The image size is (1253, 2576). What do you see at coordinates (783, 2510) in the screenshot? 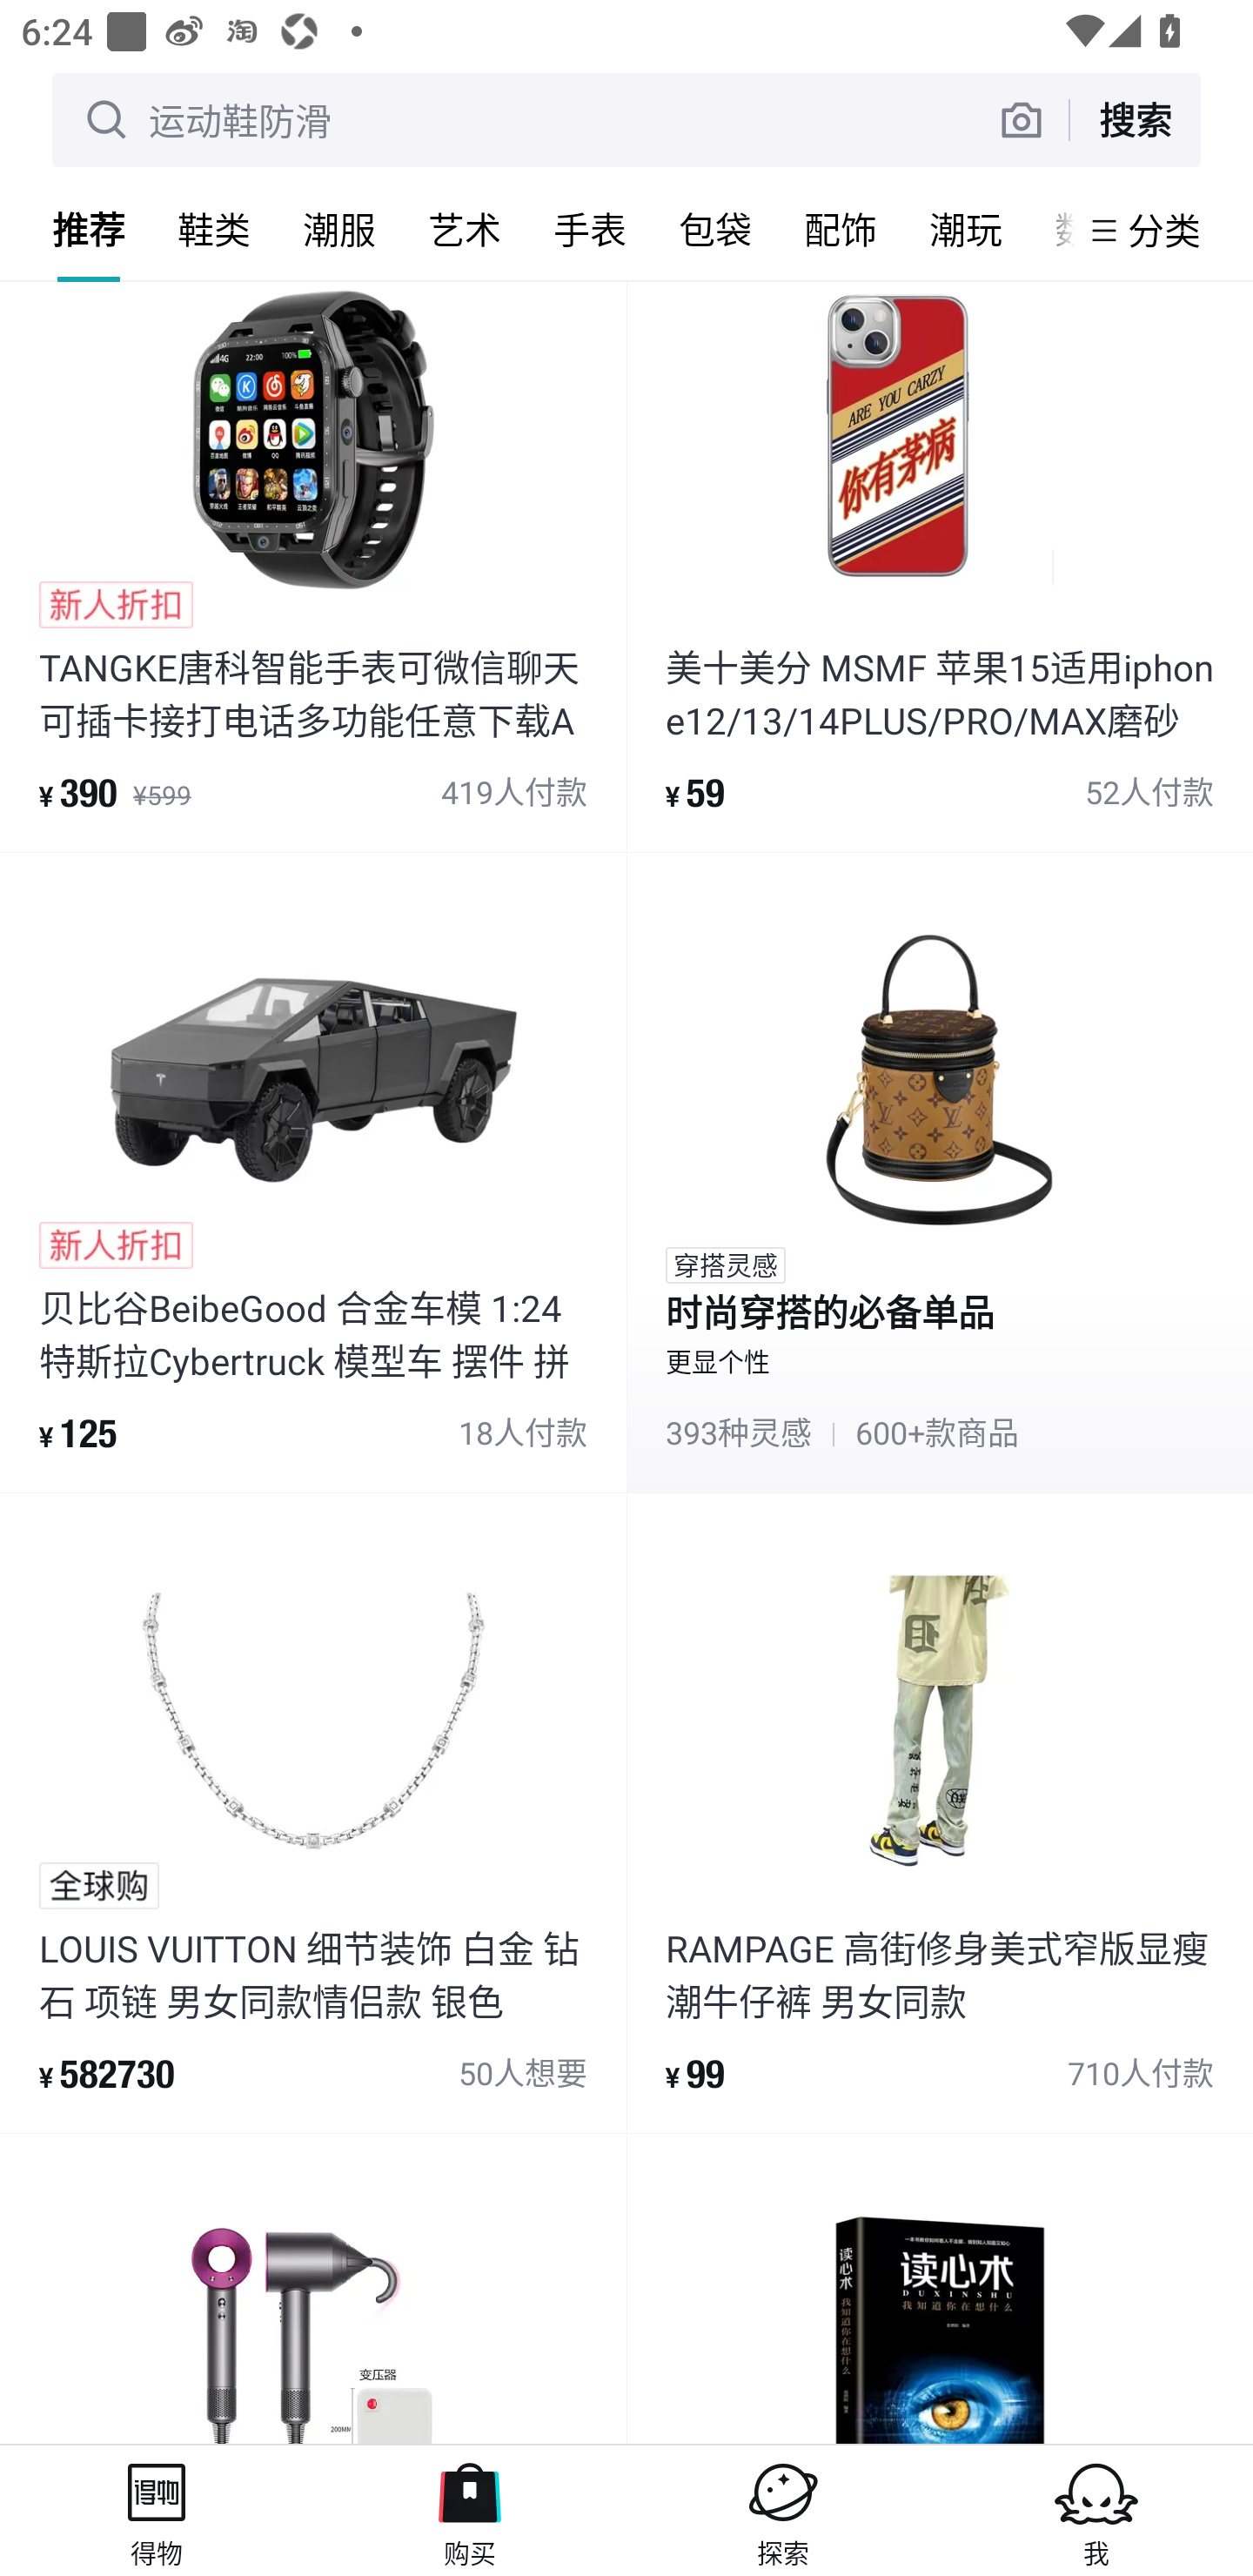
I see `探索` at bounding box center [783, 2510].